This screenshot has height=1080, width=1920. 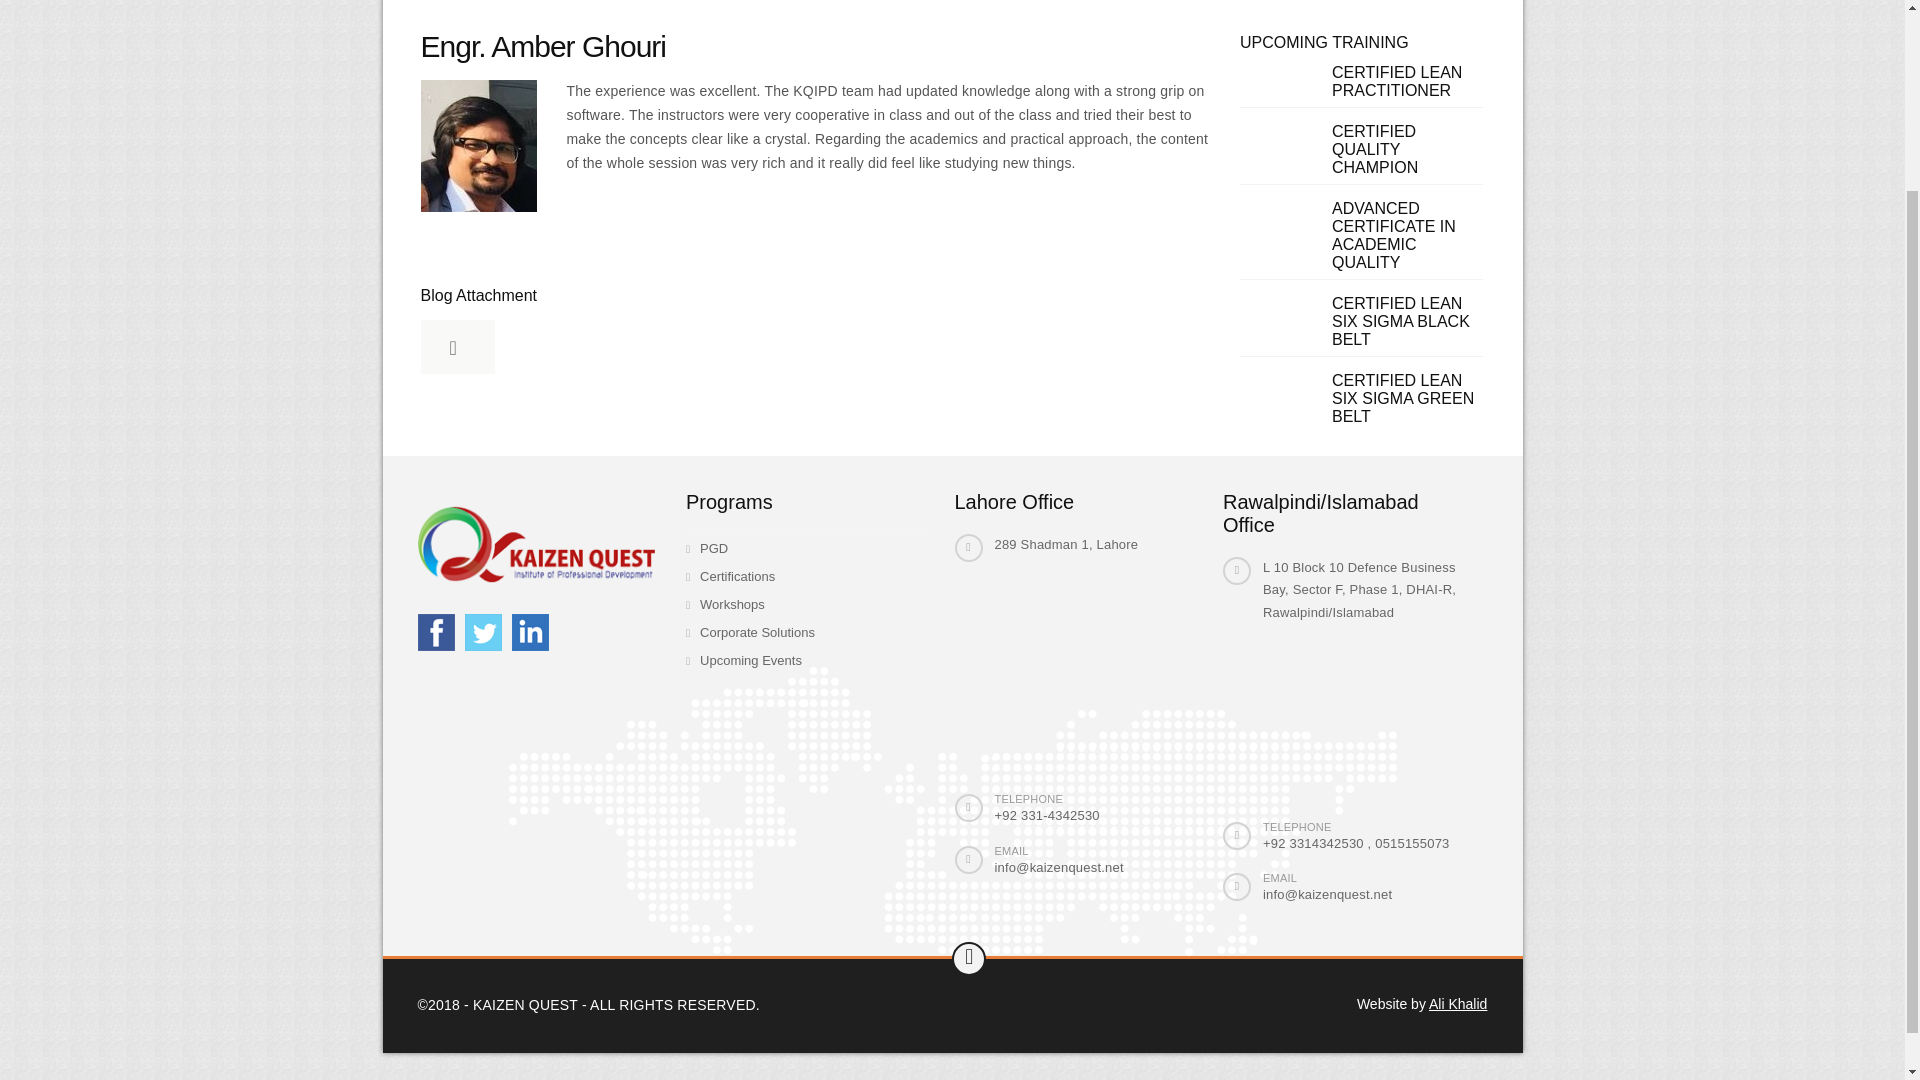 I want to click on CERTIFIED LEAN SIX SIGMA GREEN BELT, so click(x=1403, y=398).